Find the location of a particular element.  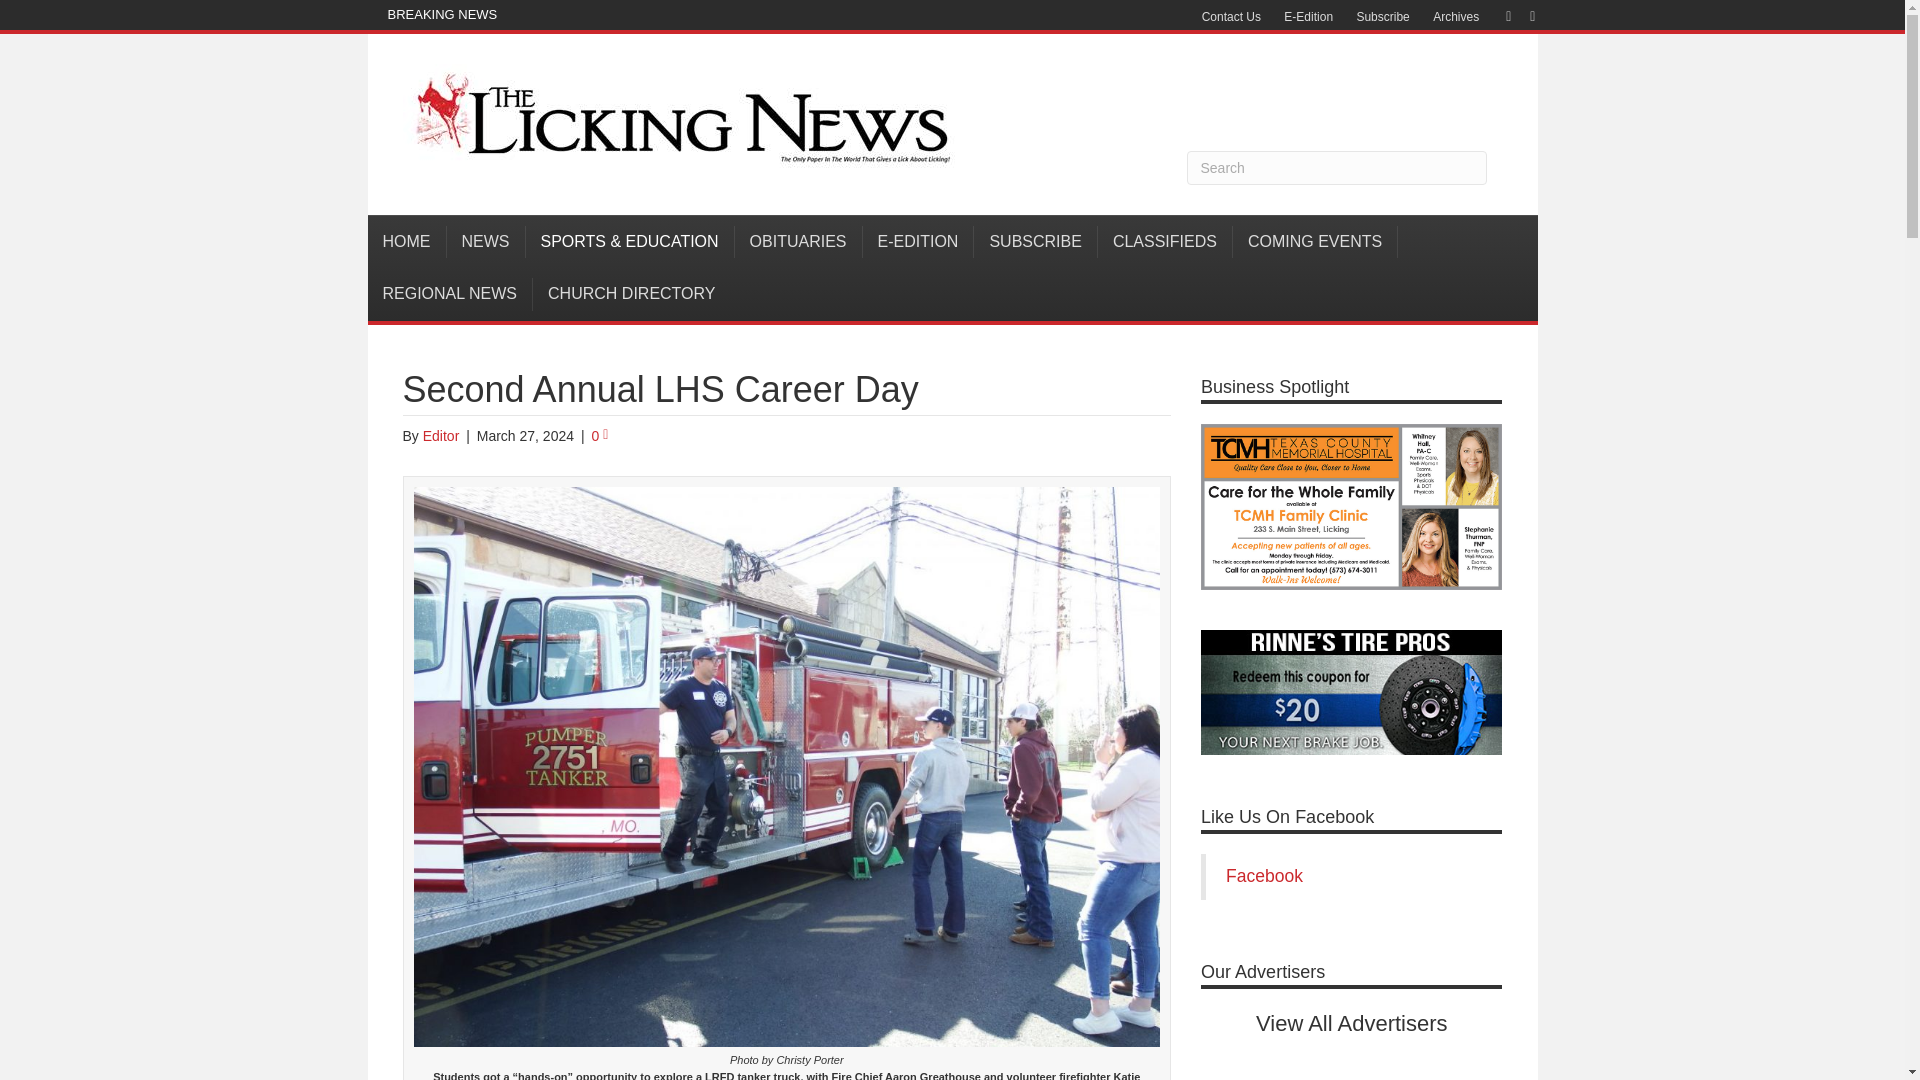

REGIONAL NEWS is located at coordinates (450, 293).